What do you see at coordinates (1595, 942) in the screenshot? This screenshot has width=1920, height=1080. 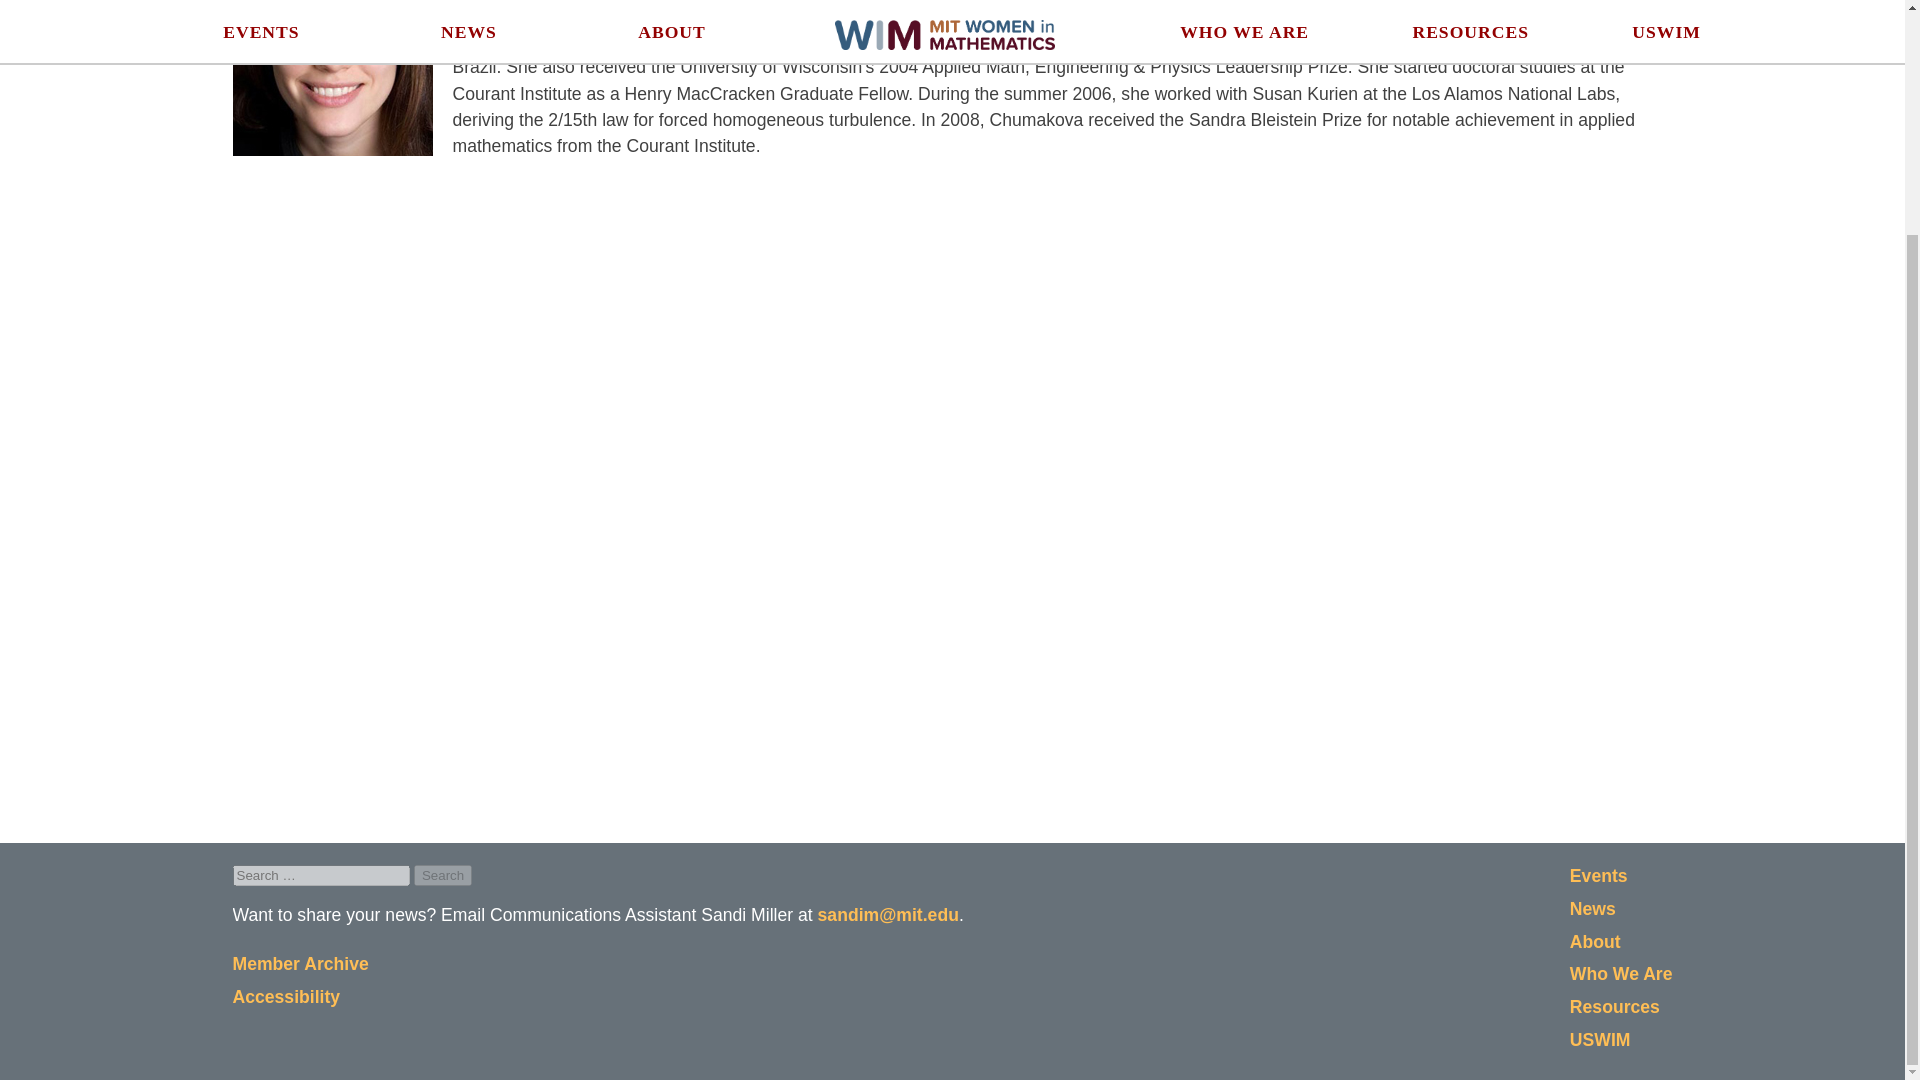 I see `About` at bounding box center [1595, 942].